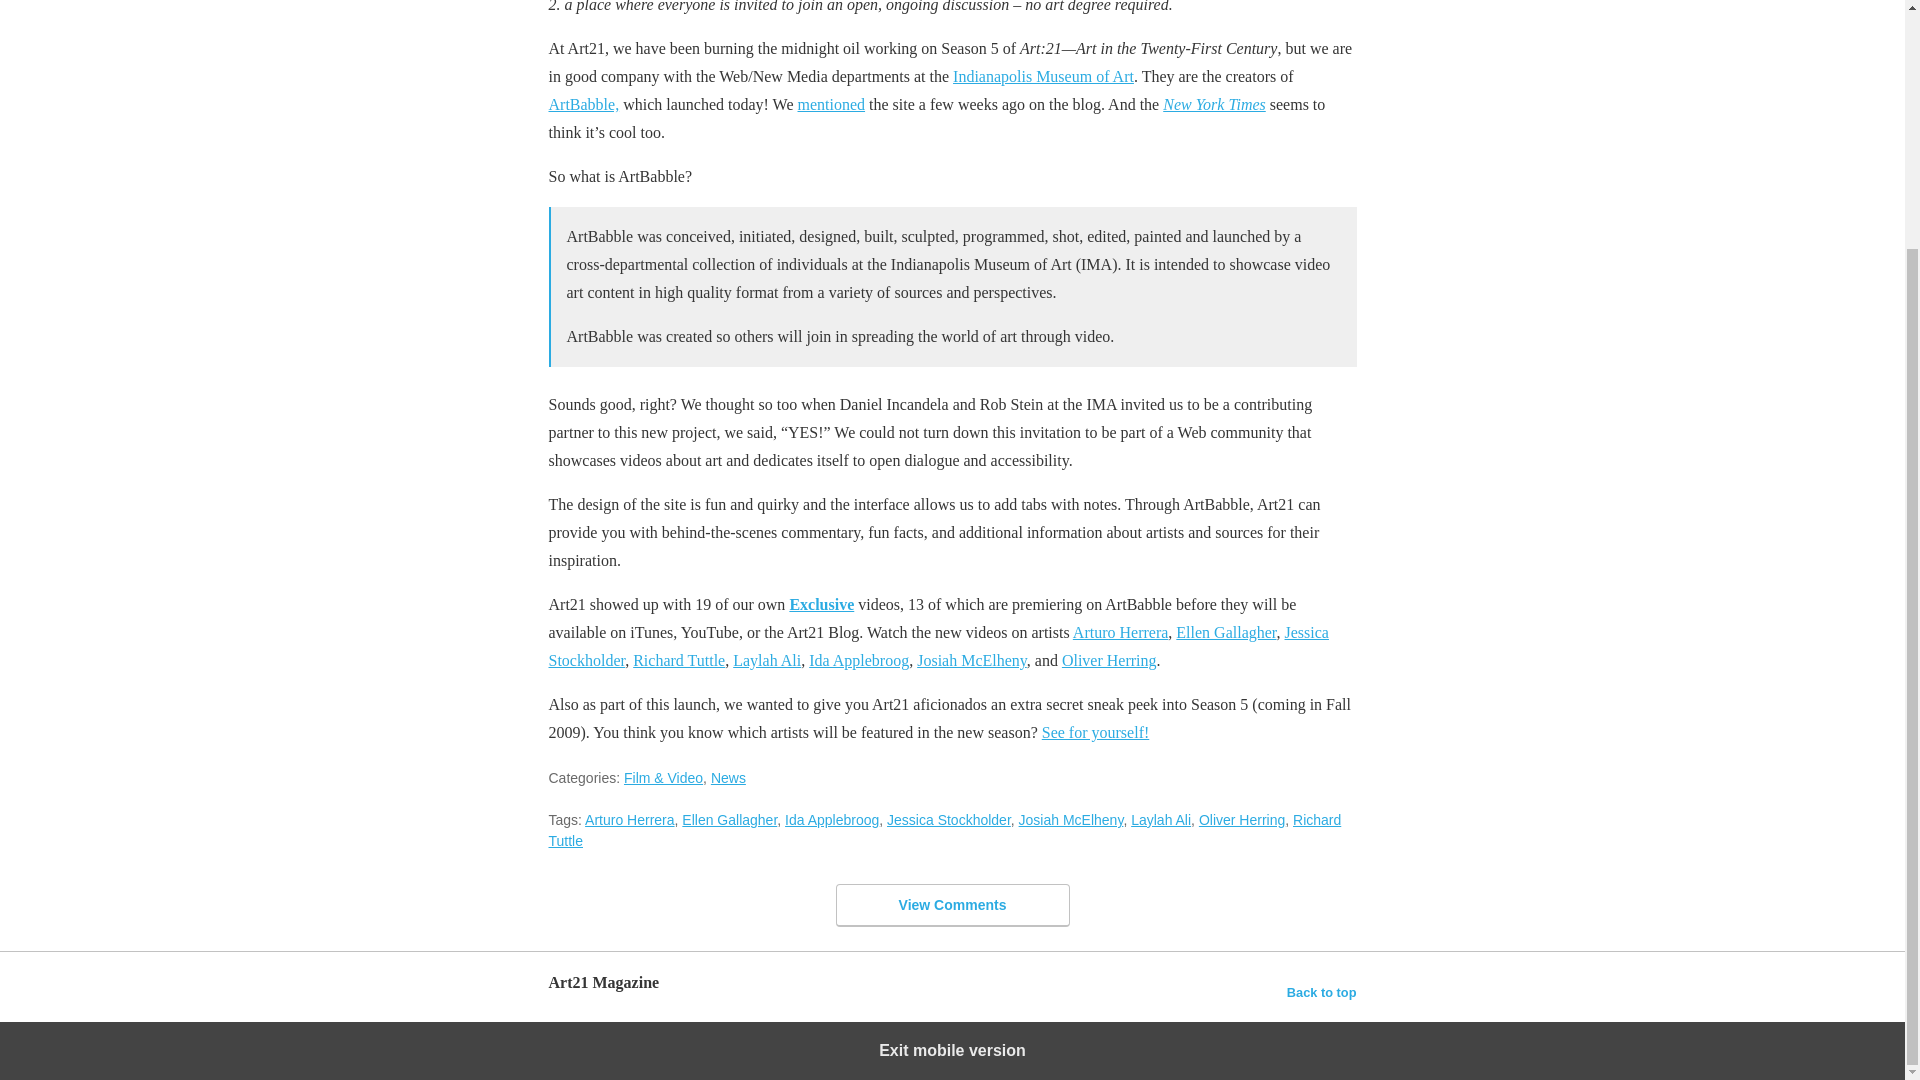  What do you see at coordinates (858, 660) in the screenshot?
I see `Ida Applebroog` at bounding box center [858, 660].